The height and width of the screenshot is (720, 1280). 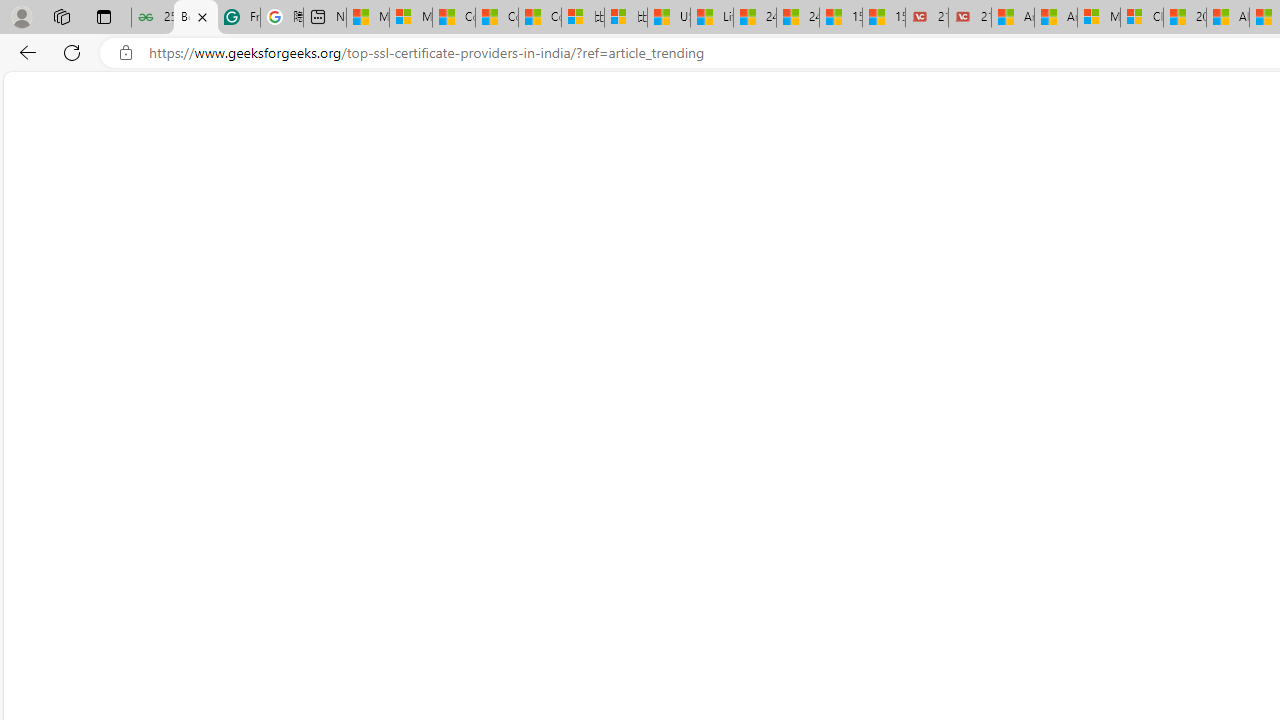 What do you see at coordinates (154, 96) in the screenshot?
I see `DSA` at bounding box center [154, 96].